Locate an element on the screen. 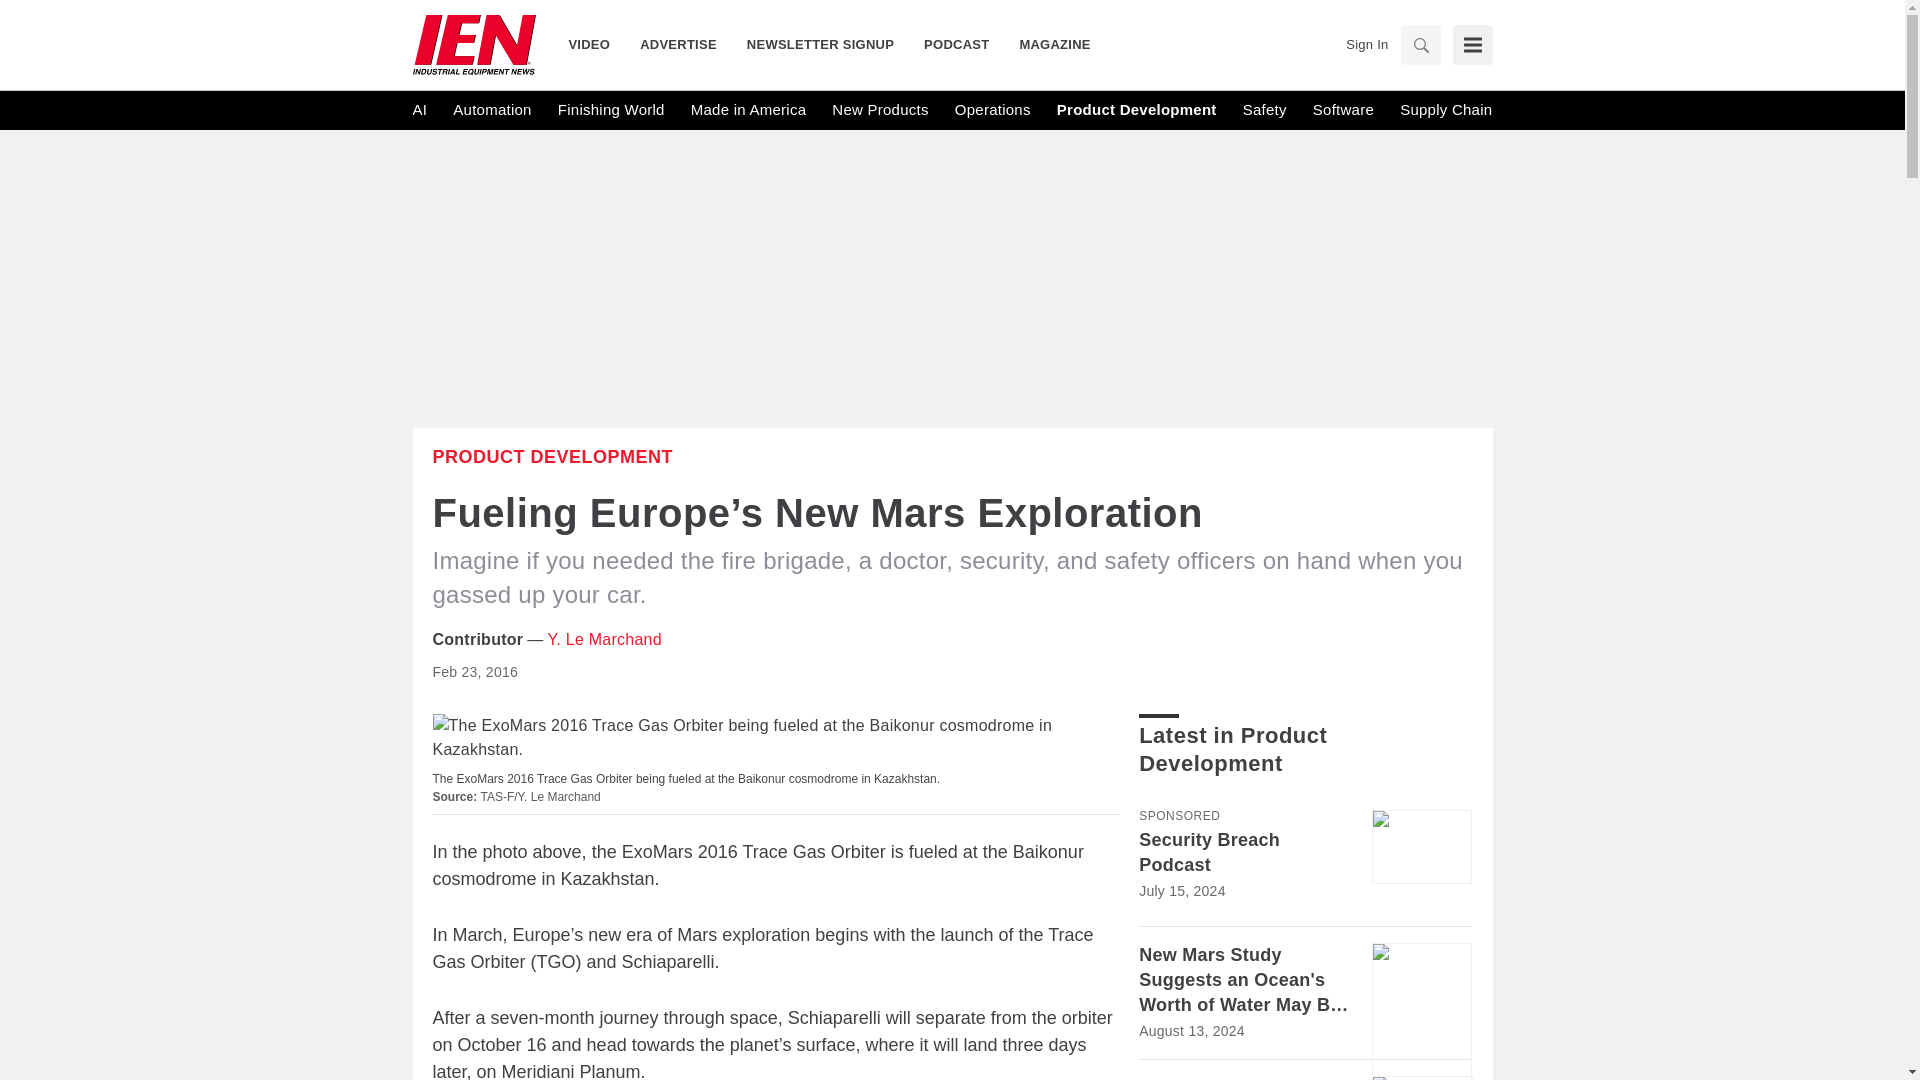 This screenshot has width=1920, height=1080. Made in America is located at coordinates (748, 110).